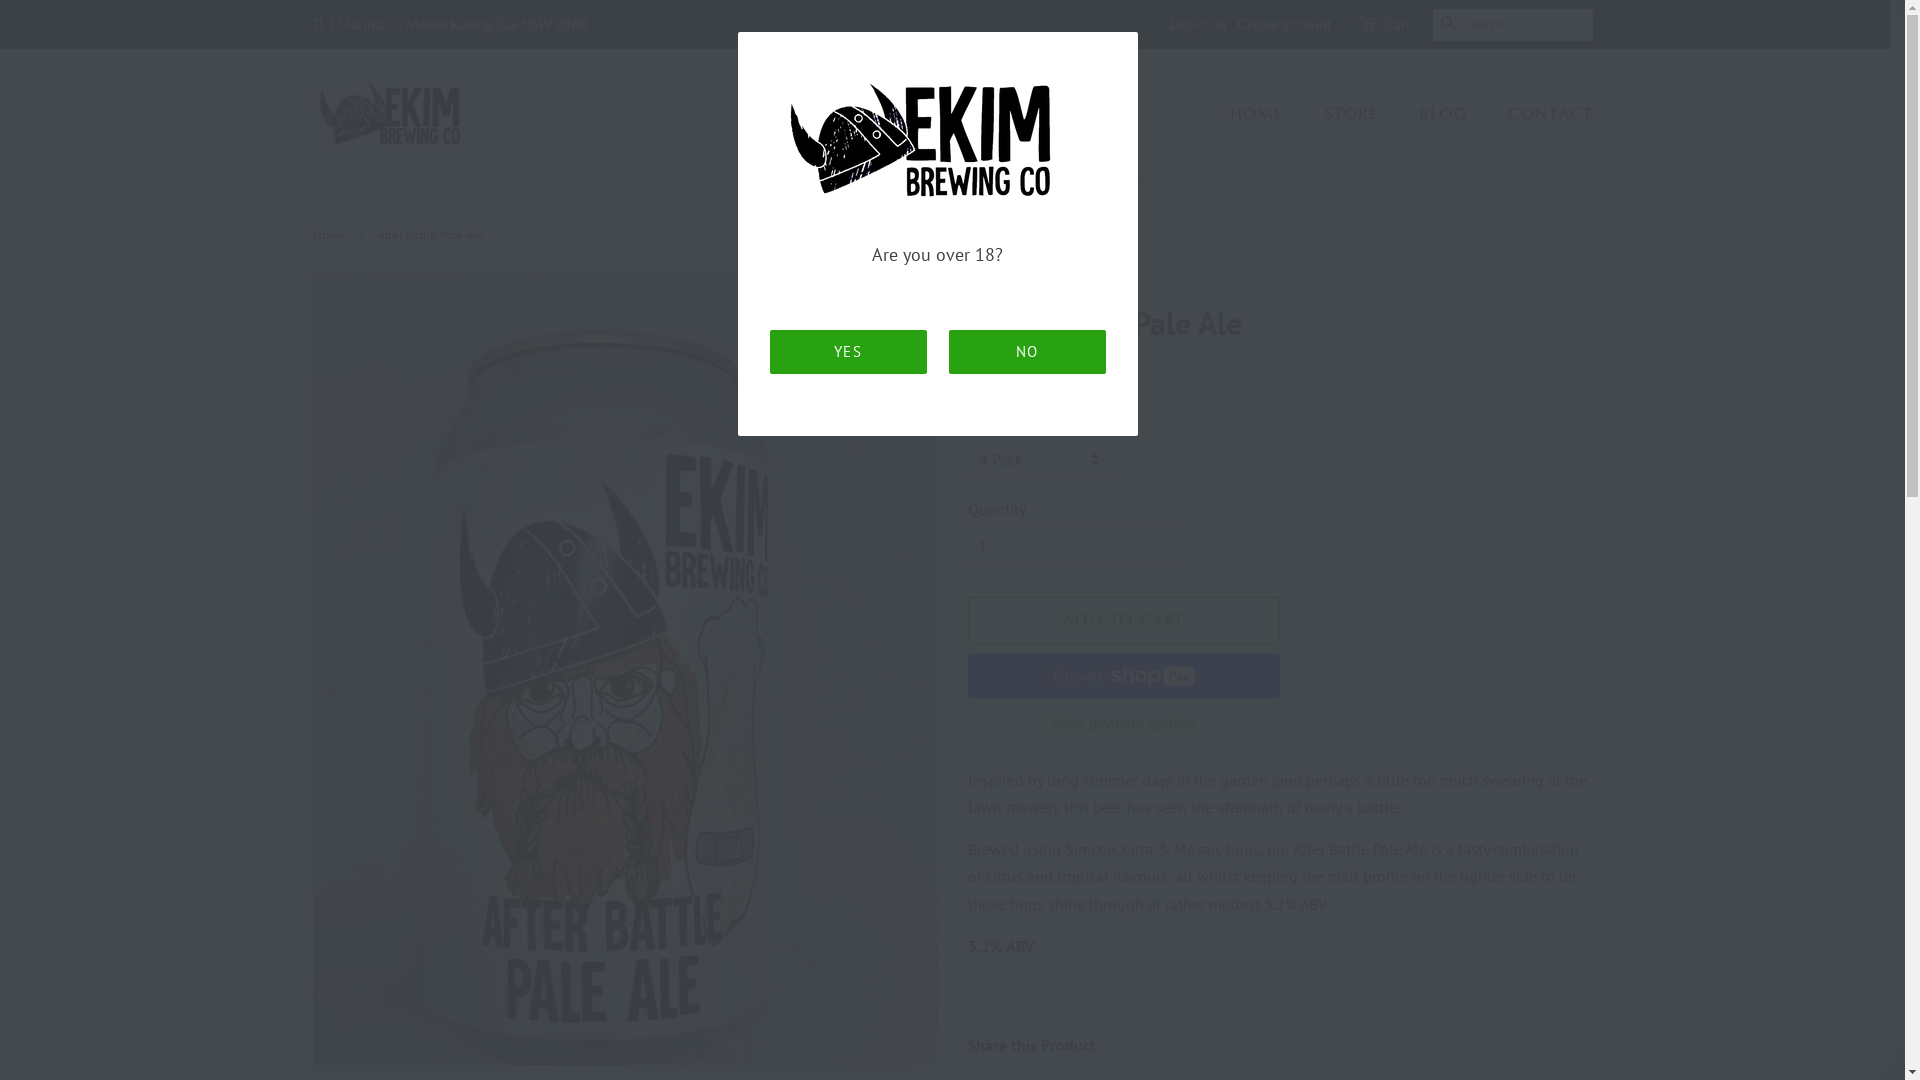 Image resolution: width=1920 pixels, height=1080 pixels. What do you see at coordinates (1124, 722) in the screenshot?
I see `More payment options` at bounding box center [1124, 722].